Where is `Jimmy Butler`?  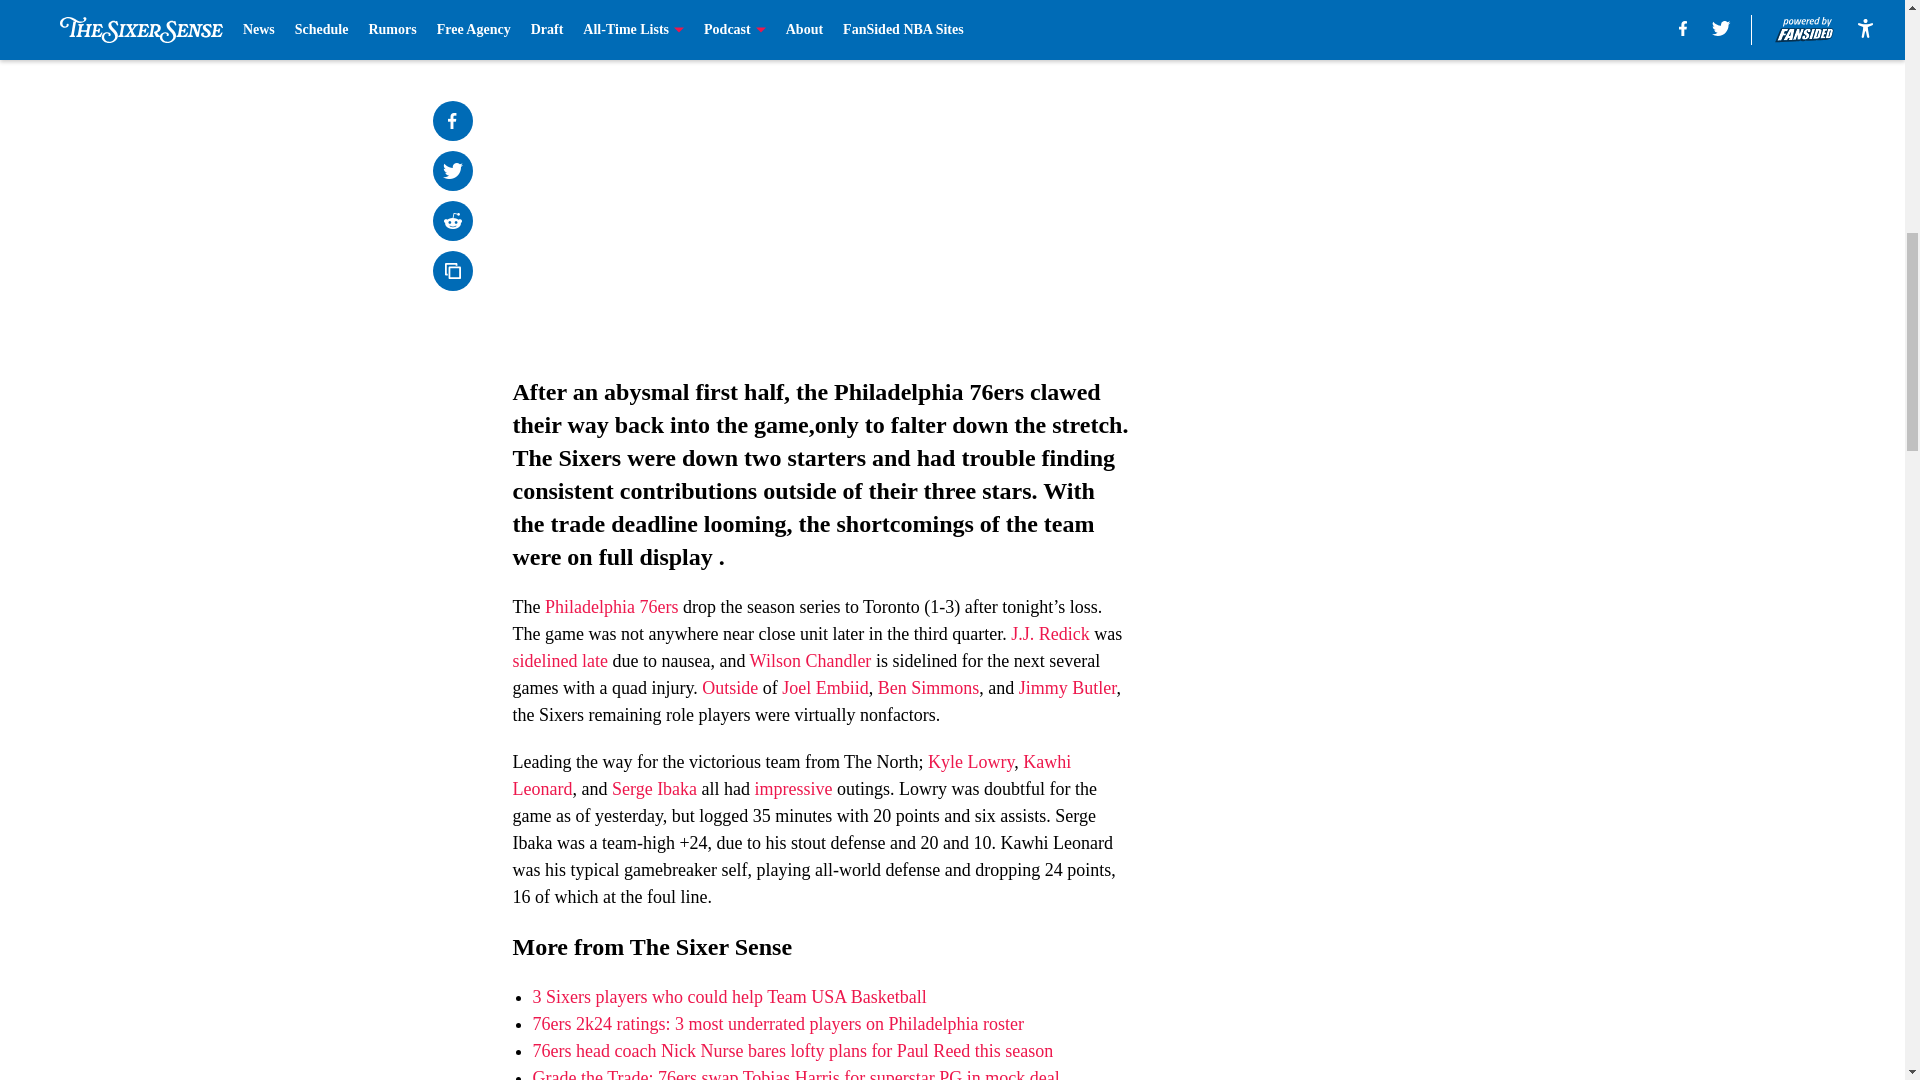
Jimmy Butler is located at coordinates (1068, 688).